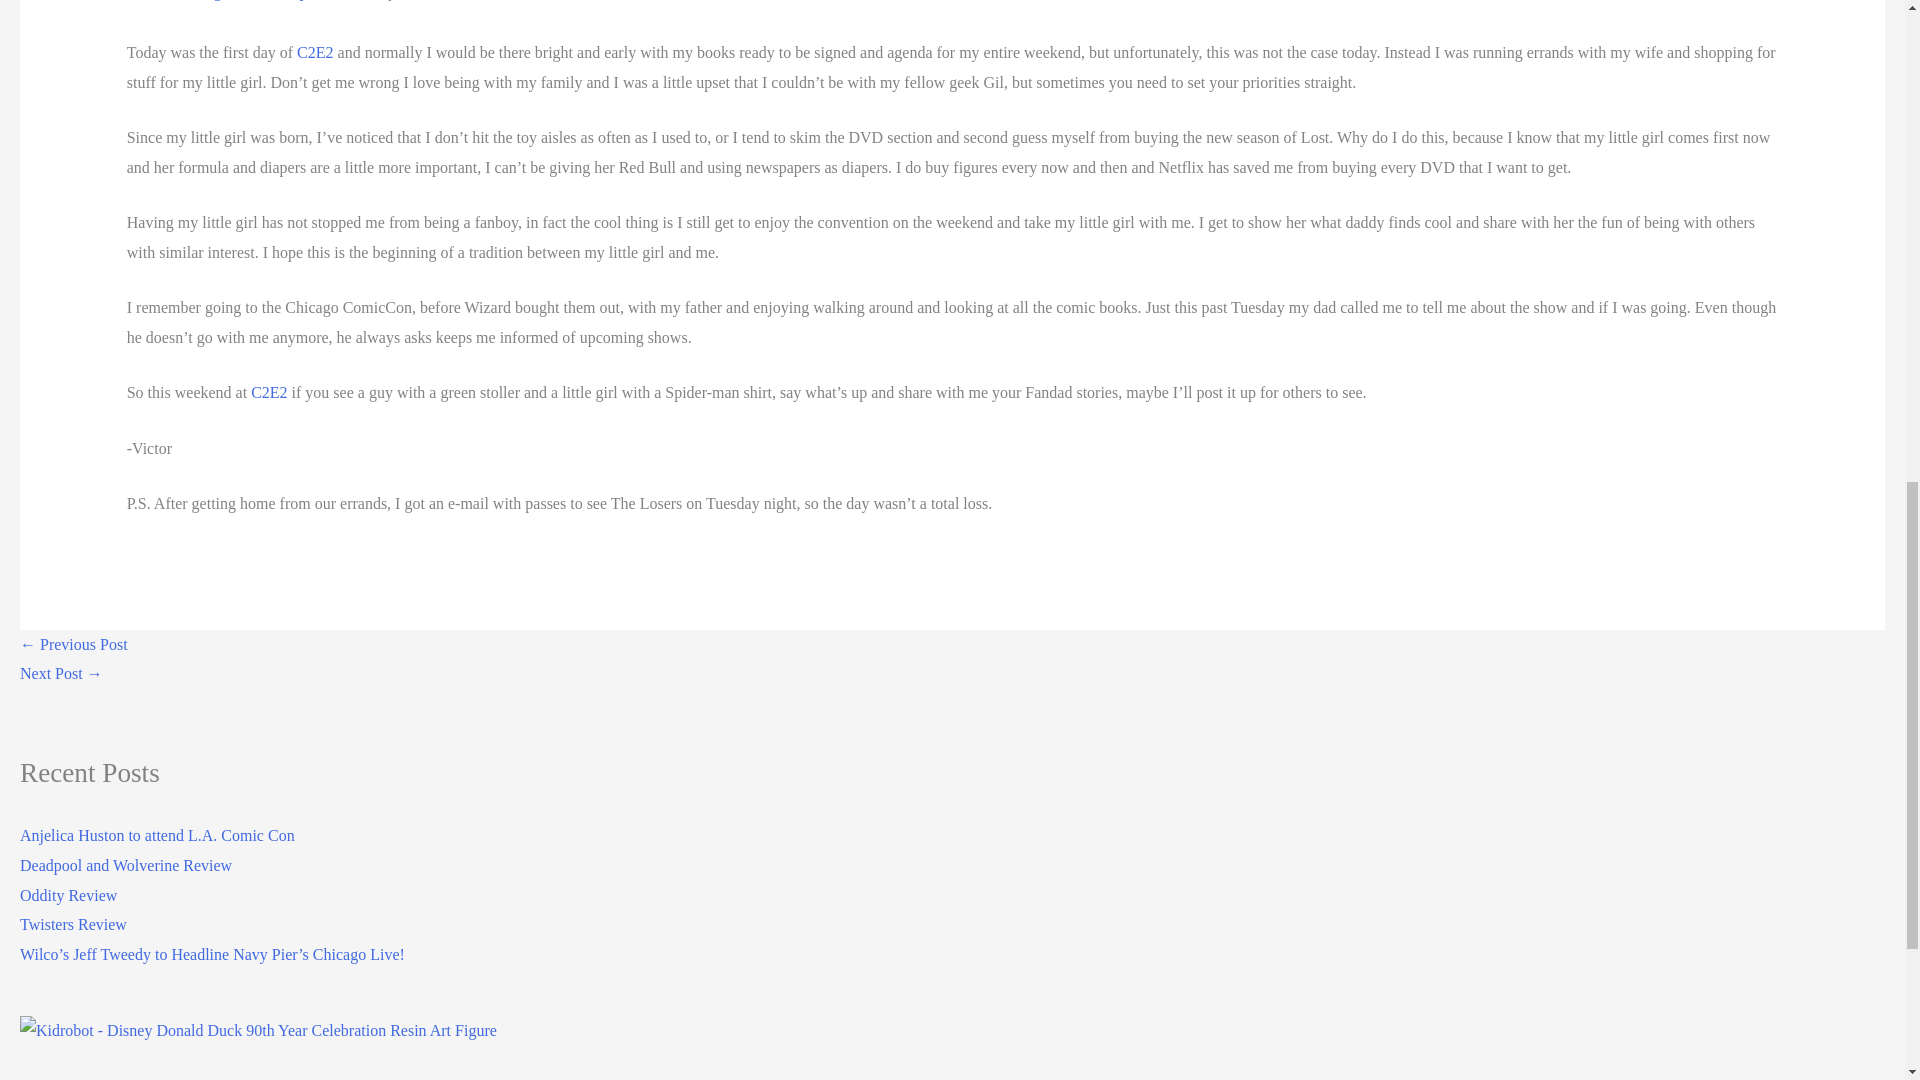  What do you see at coordinates (157, 835) in the screenshot?
I see `Anjelica Huston to attend L.A. Comic Con` at bounding box center [157, 835].